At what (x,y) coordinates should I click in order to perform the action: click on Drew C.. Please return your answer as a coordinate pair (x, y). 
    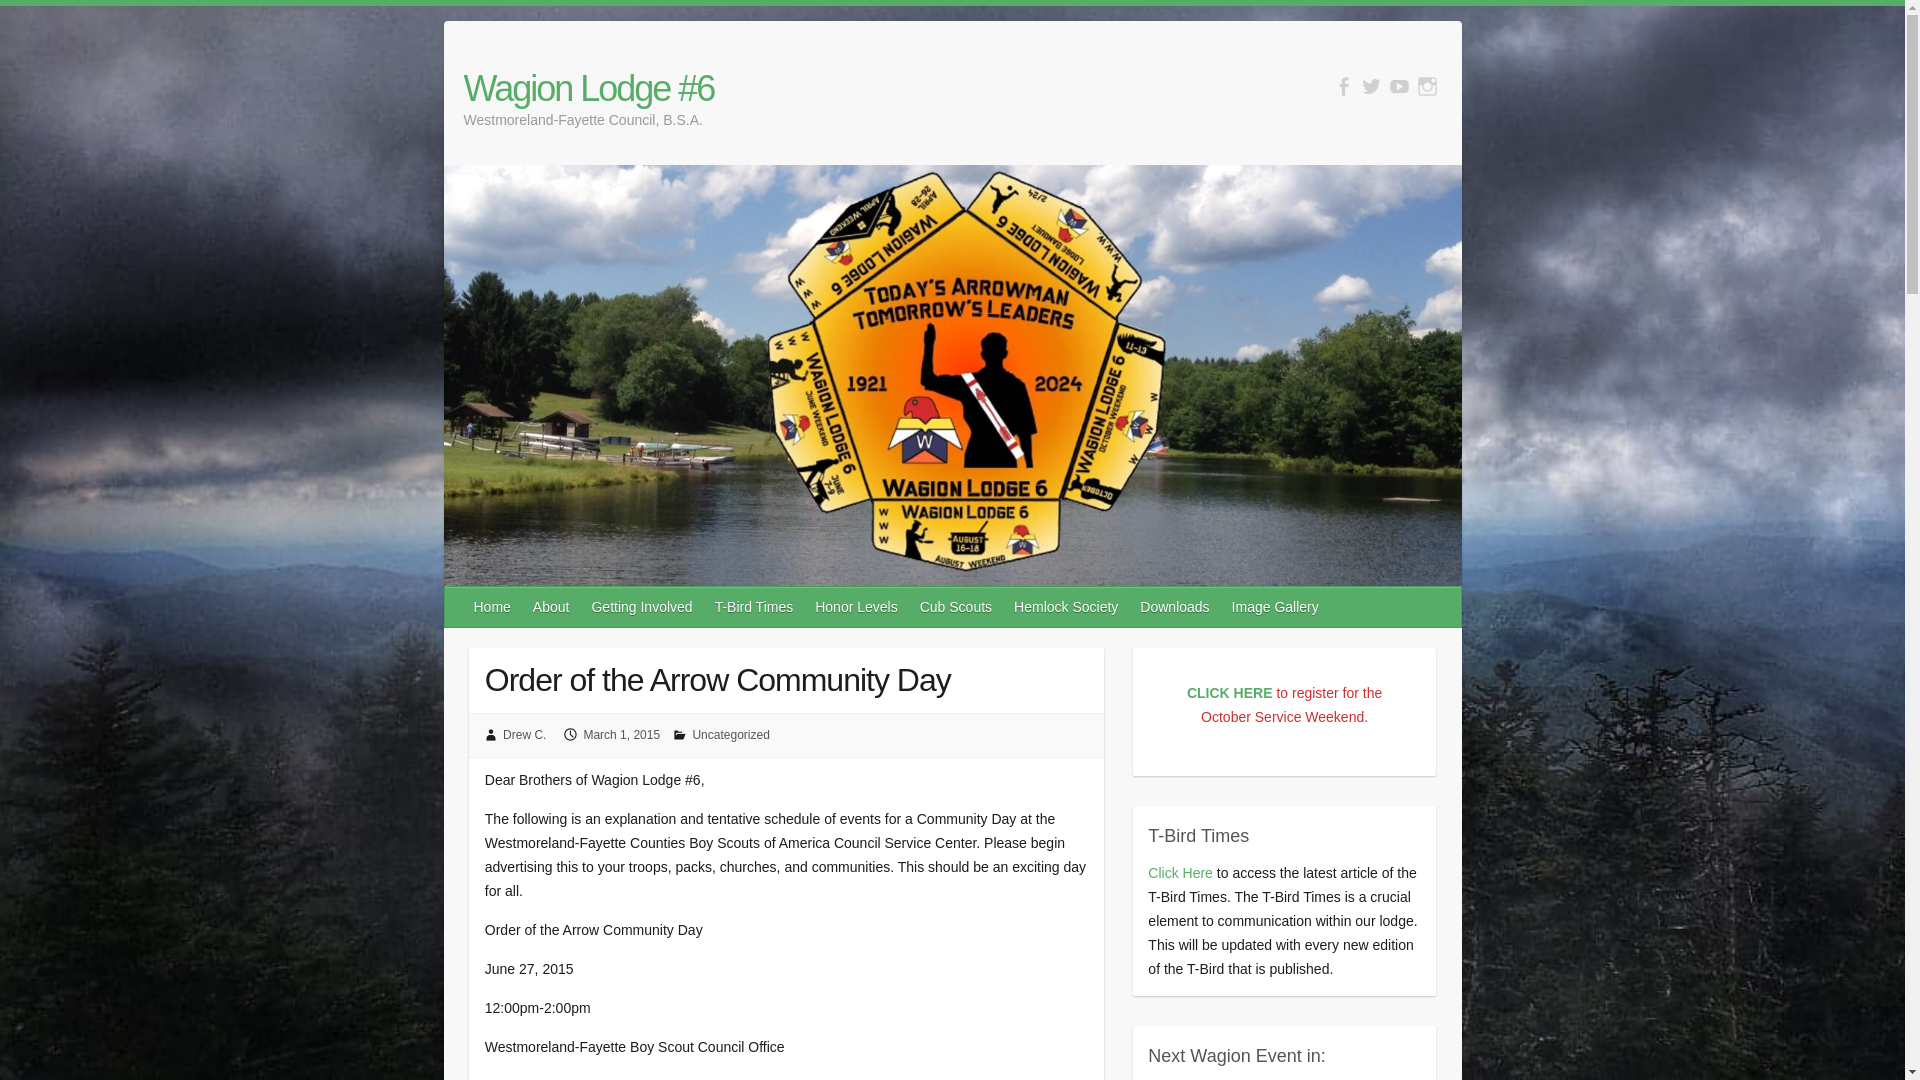
    Looking at the image, I should click on (524, 734).